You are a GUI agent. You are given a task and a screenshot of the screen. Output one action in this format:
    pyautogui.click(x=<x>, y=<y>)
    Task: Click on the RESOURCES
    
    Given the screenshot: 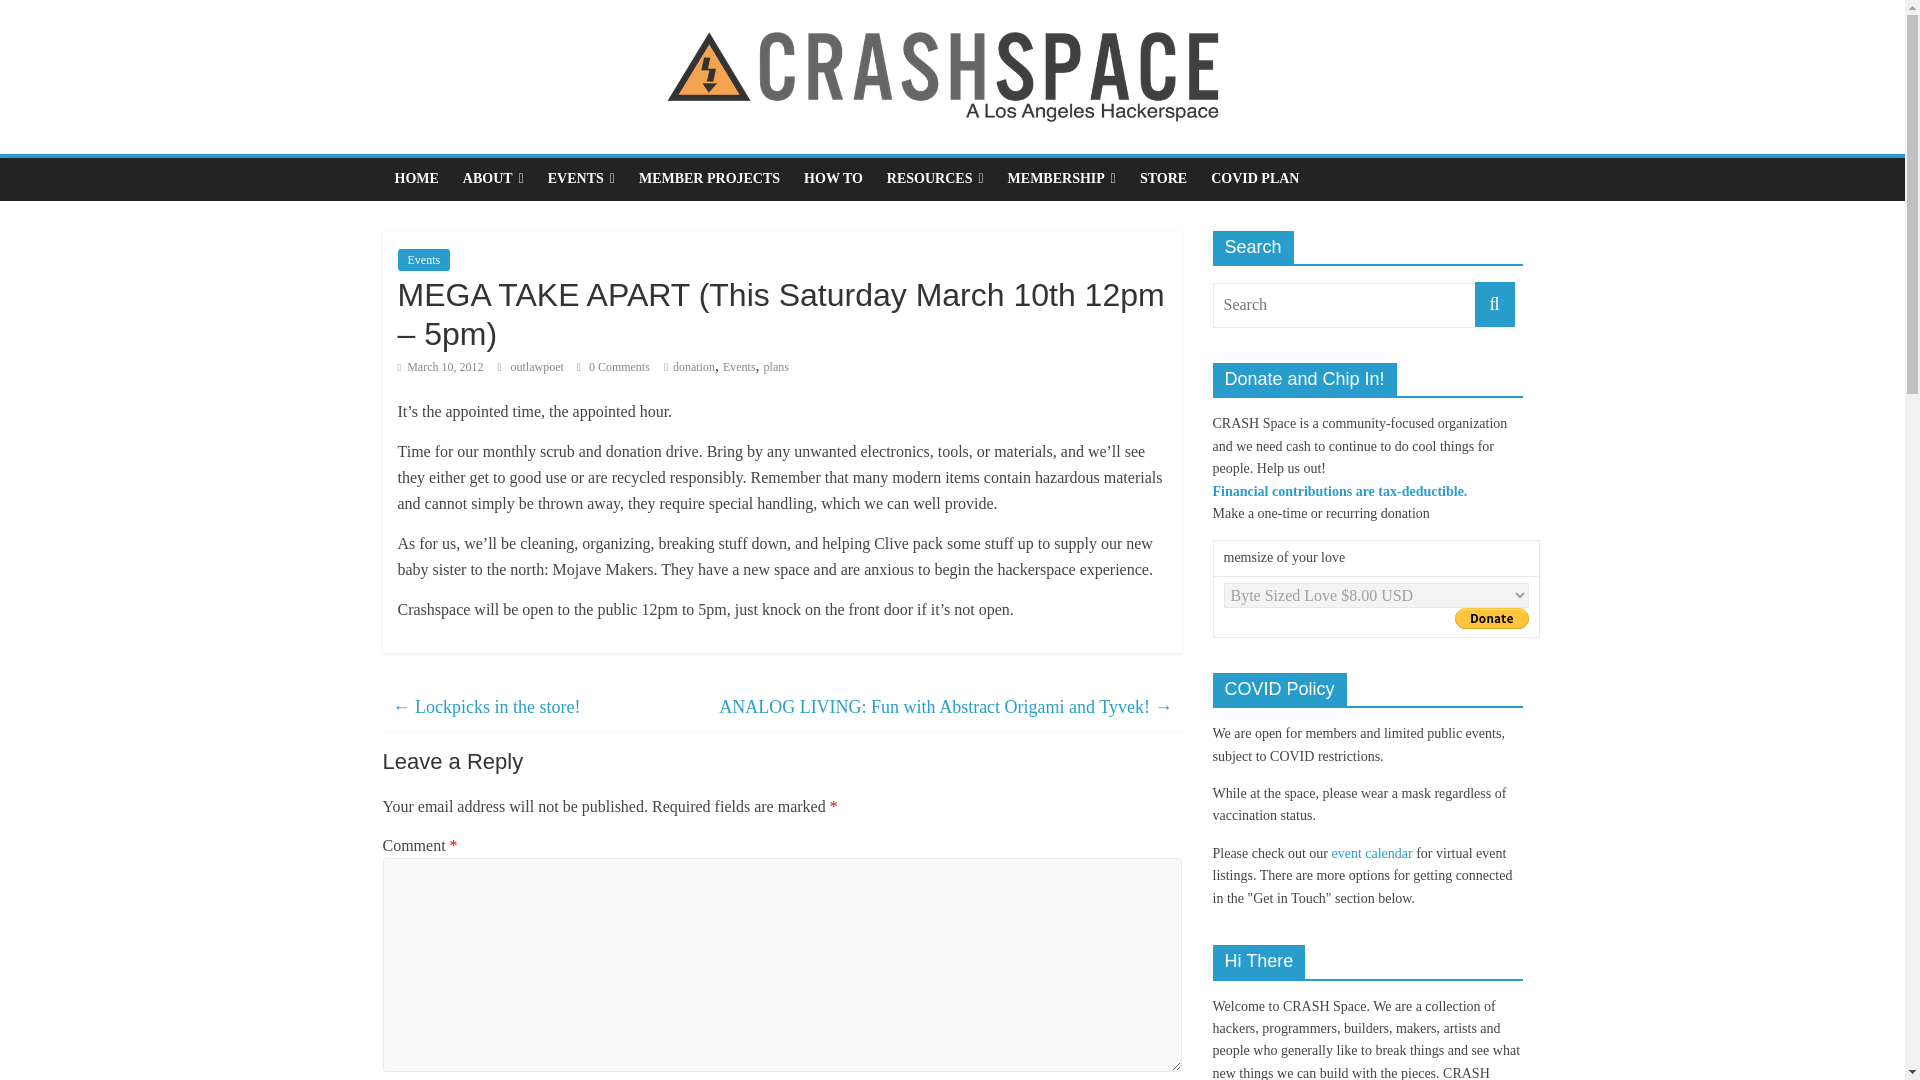 What is the action you would take?
    pyautogui.click(x=936, y=178)
    